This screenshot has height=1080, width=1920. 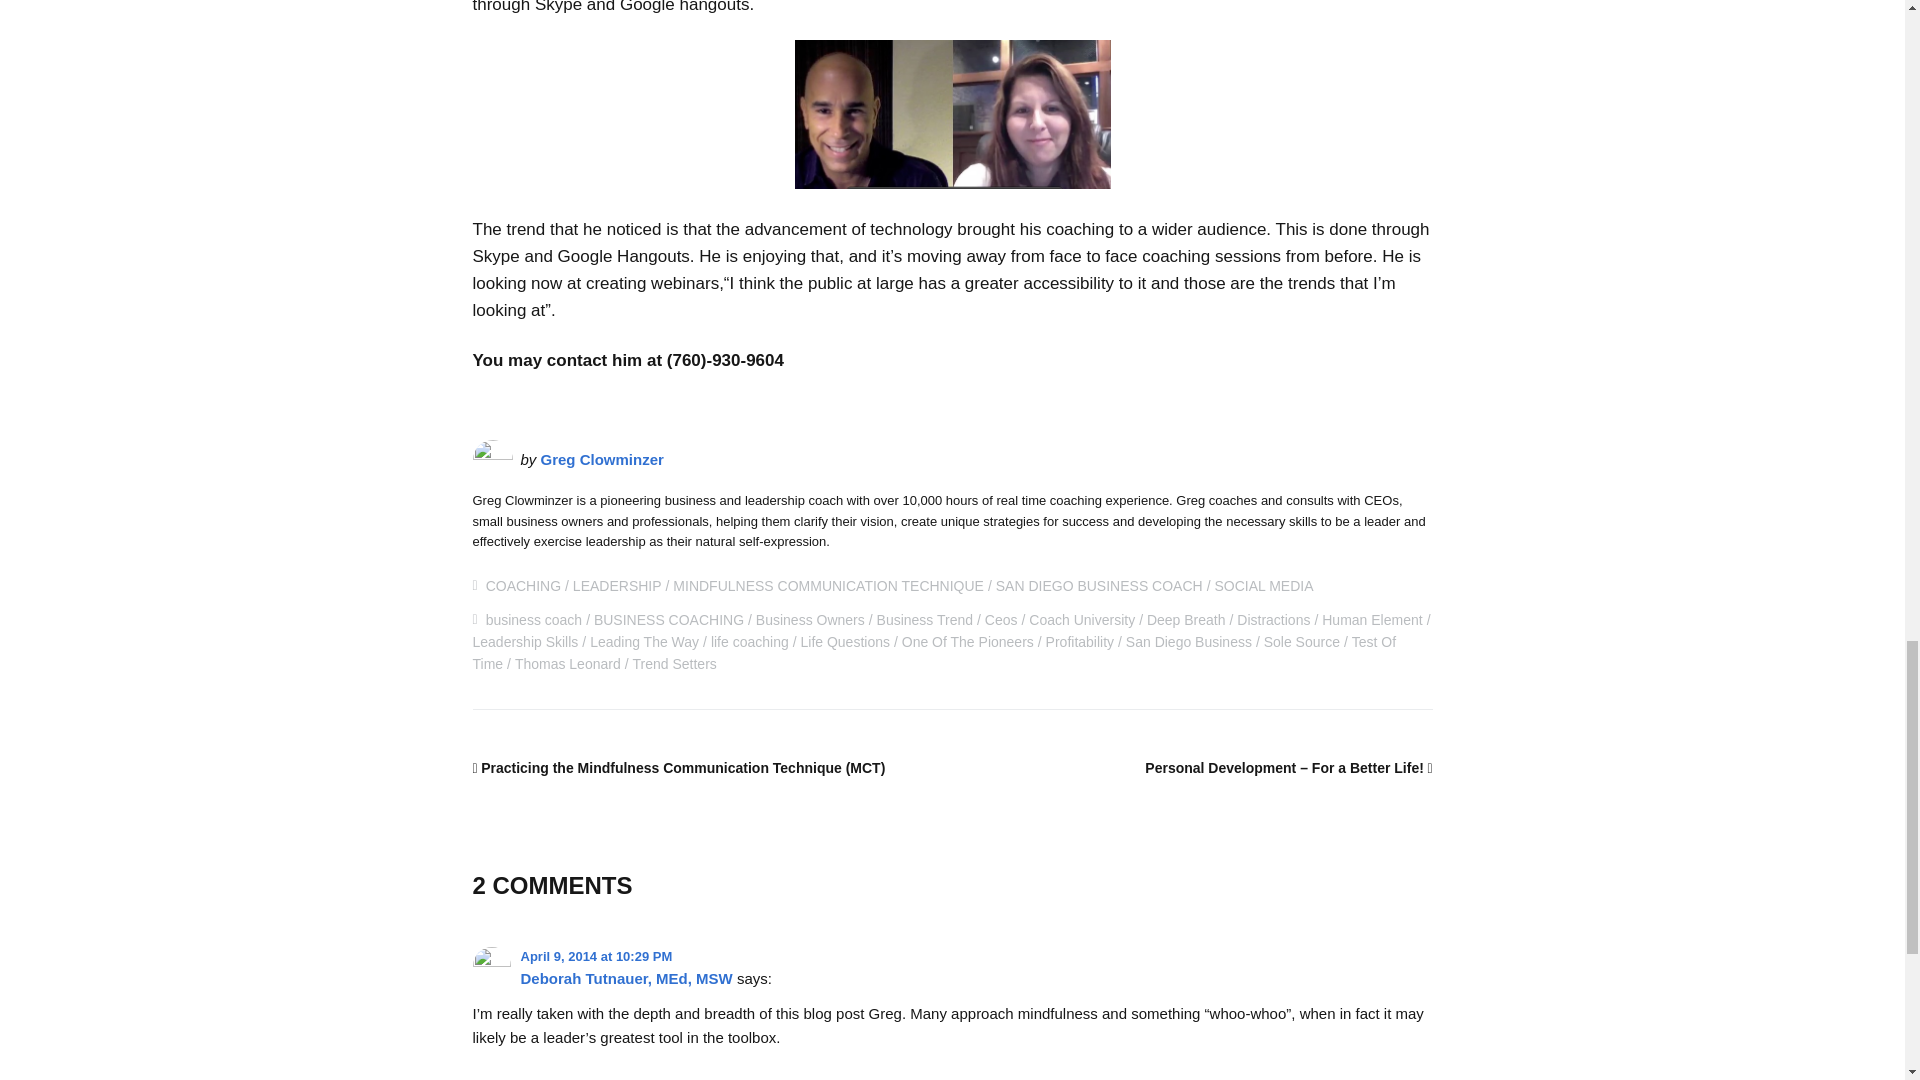 I want to click on Greg Clowminzer, so click(x=602, y=459).